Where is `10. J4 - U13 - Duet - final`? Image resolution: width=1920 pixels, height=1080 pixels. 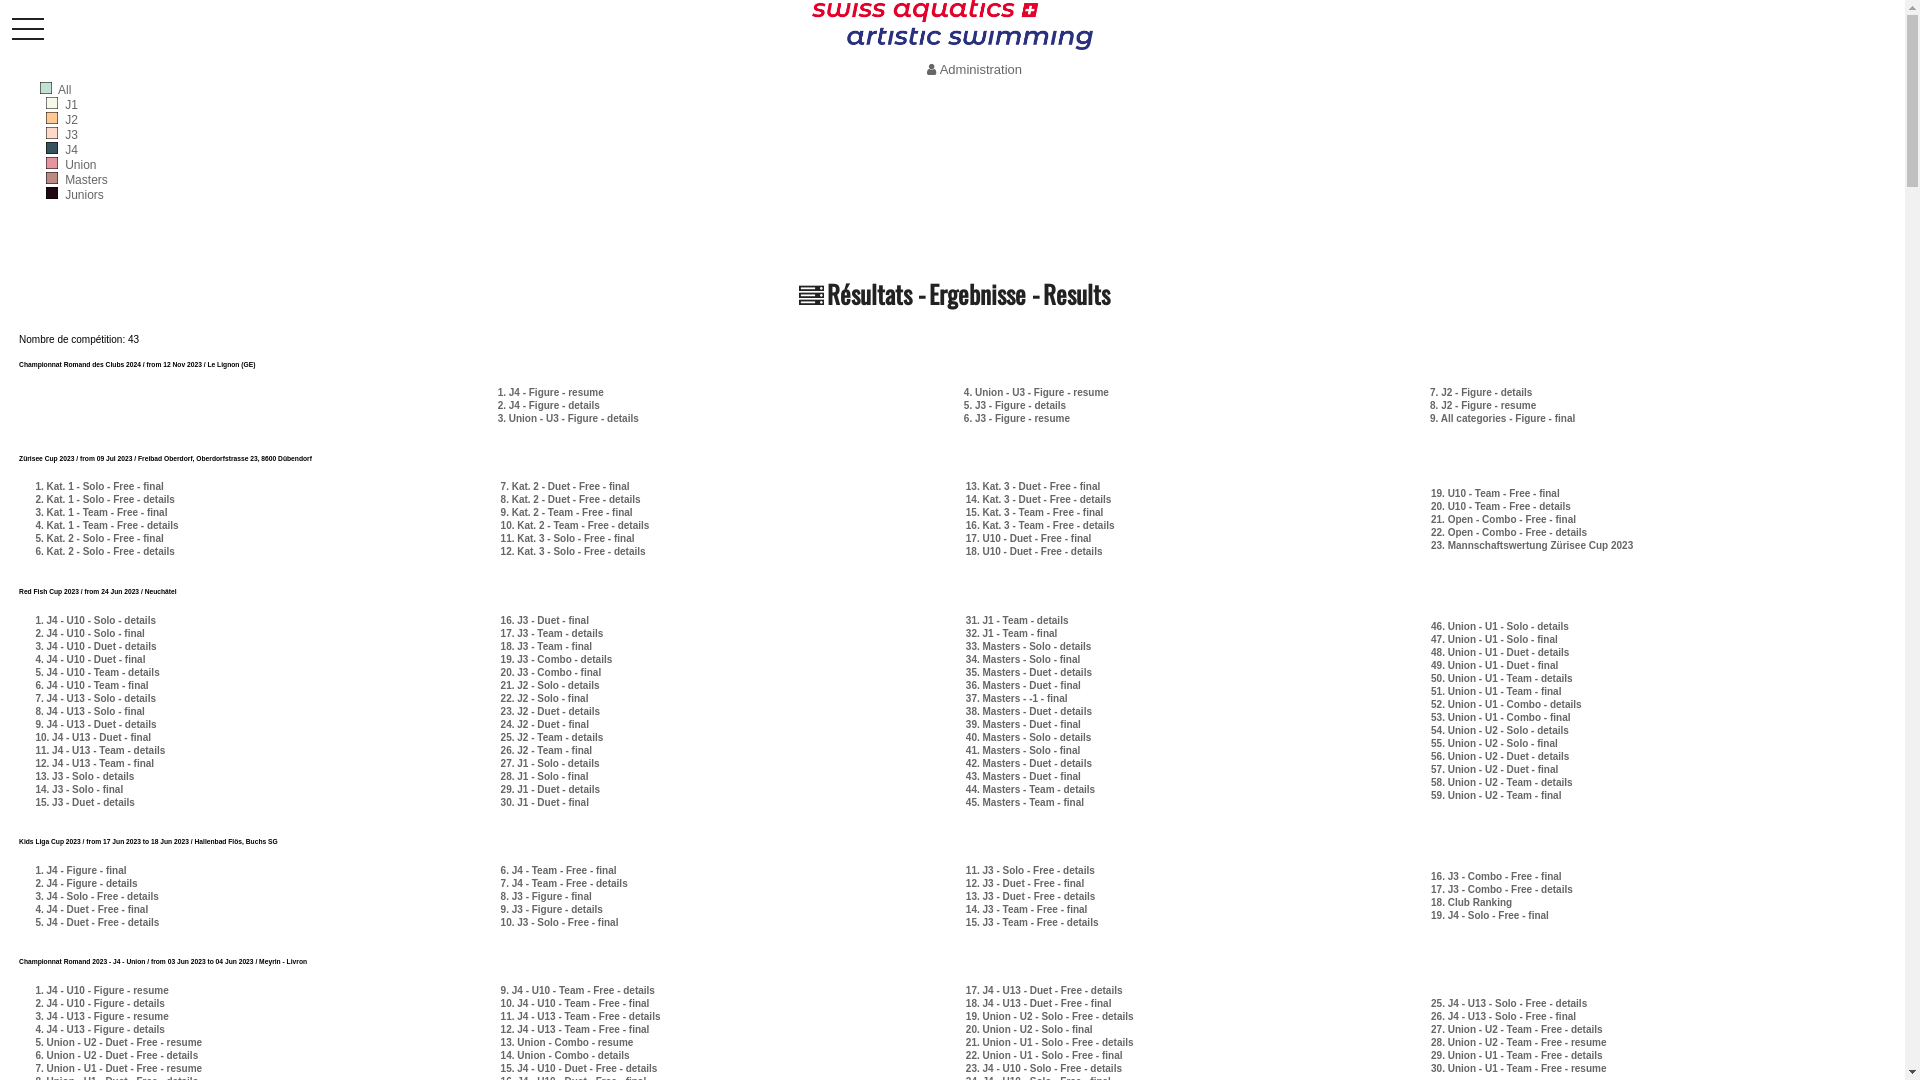
10. J4 - U13 - Duet - final is located at coordinates (93, 738).